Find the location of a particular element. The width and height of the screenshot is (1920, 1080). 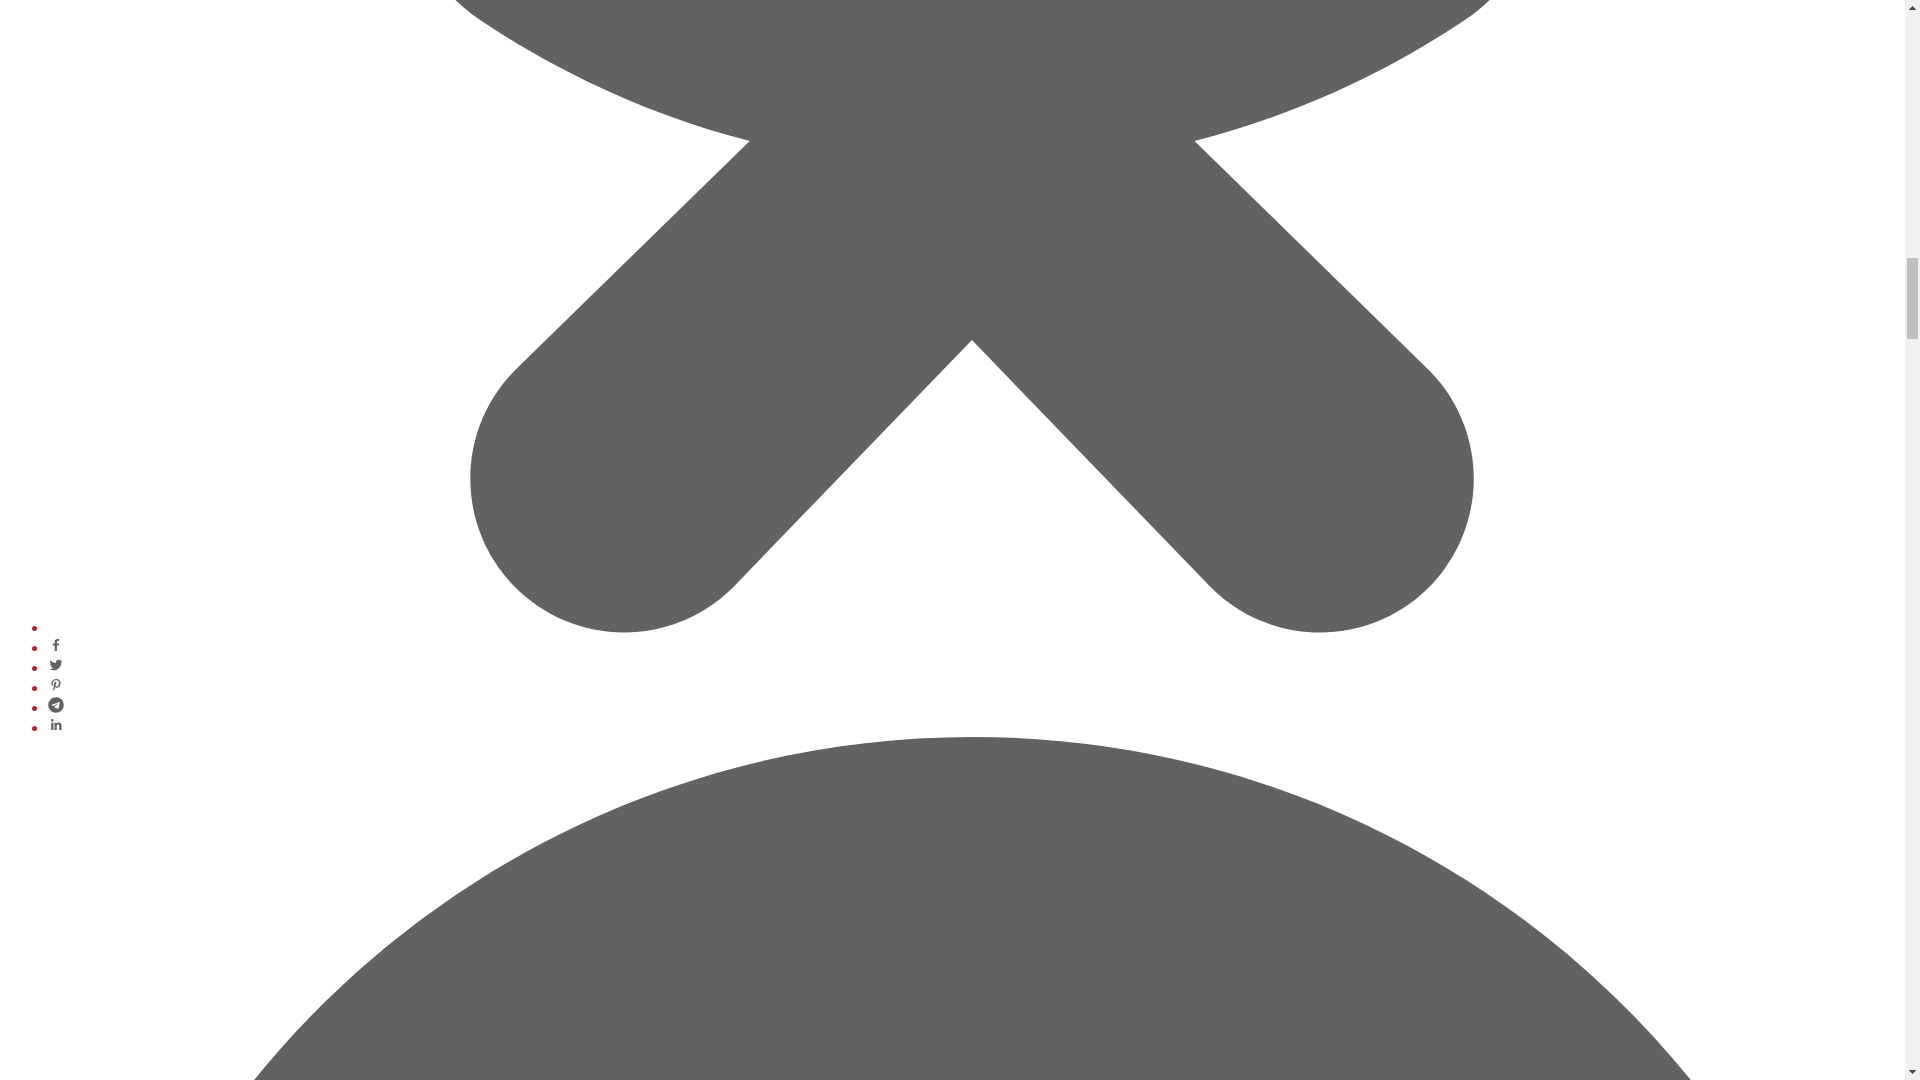

Pinterest is located at coordinates (56, 687).